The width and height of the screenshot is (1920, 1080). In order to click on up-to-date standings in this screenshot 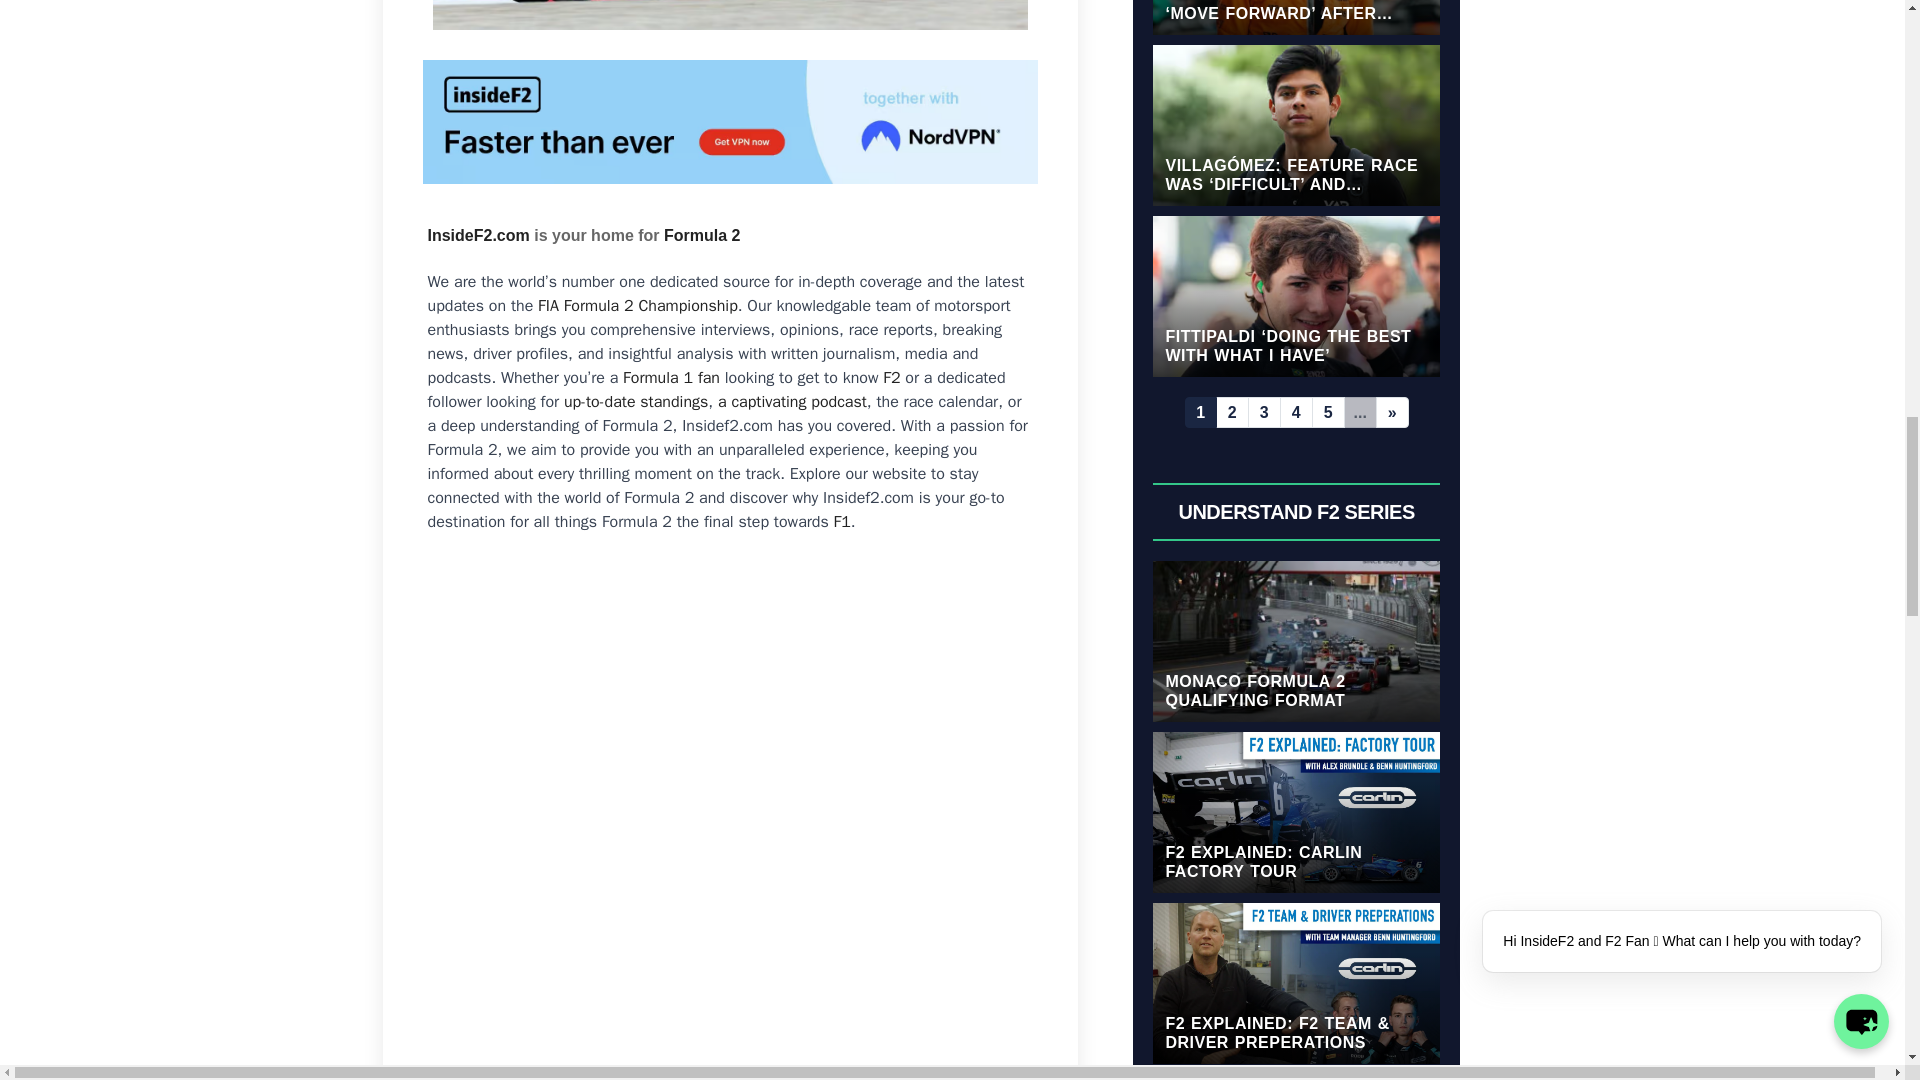, I will do `click(636, 402)`.